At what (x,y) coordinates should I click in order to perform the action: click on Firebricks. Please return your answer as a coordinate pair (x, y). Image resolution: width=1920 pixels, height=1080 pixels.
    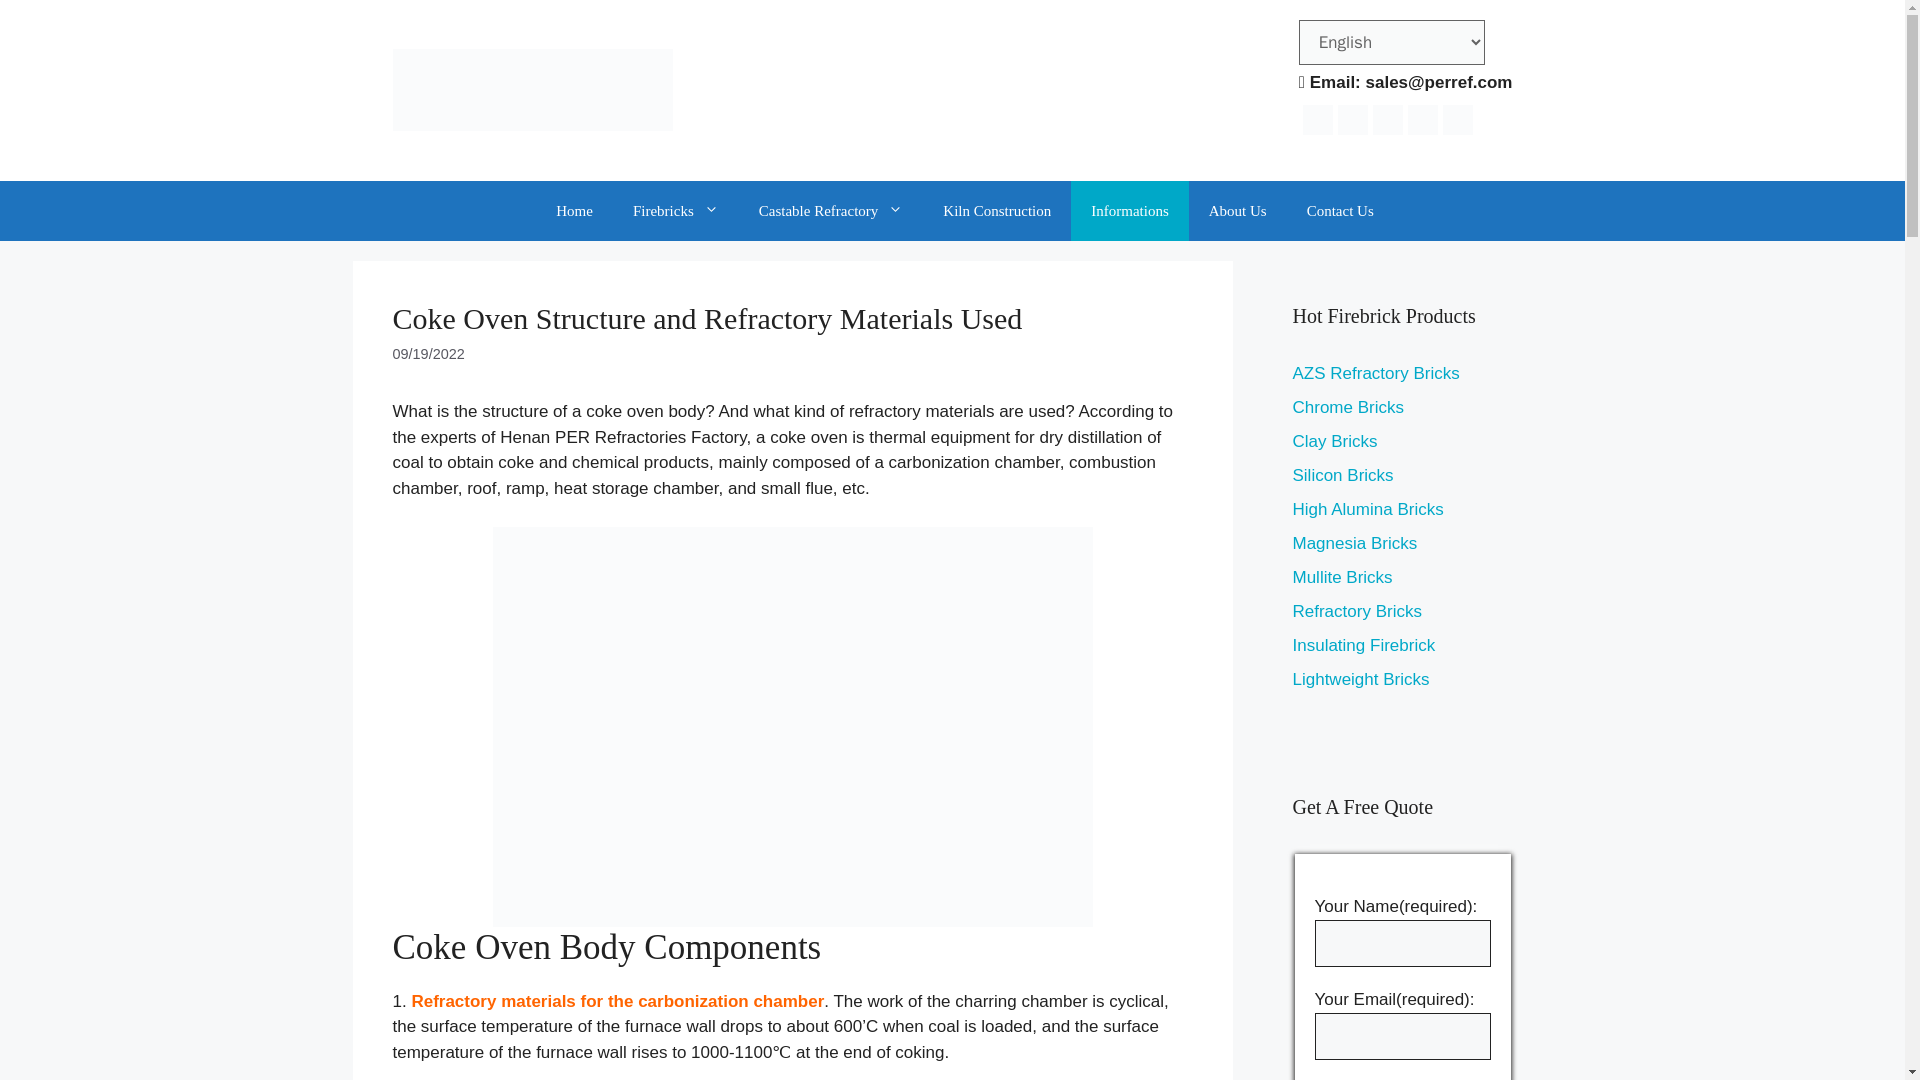
    Looking at the image, I should click on (676, 210).